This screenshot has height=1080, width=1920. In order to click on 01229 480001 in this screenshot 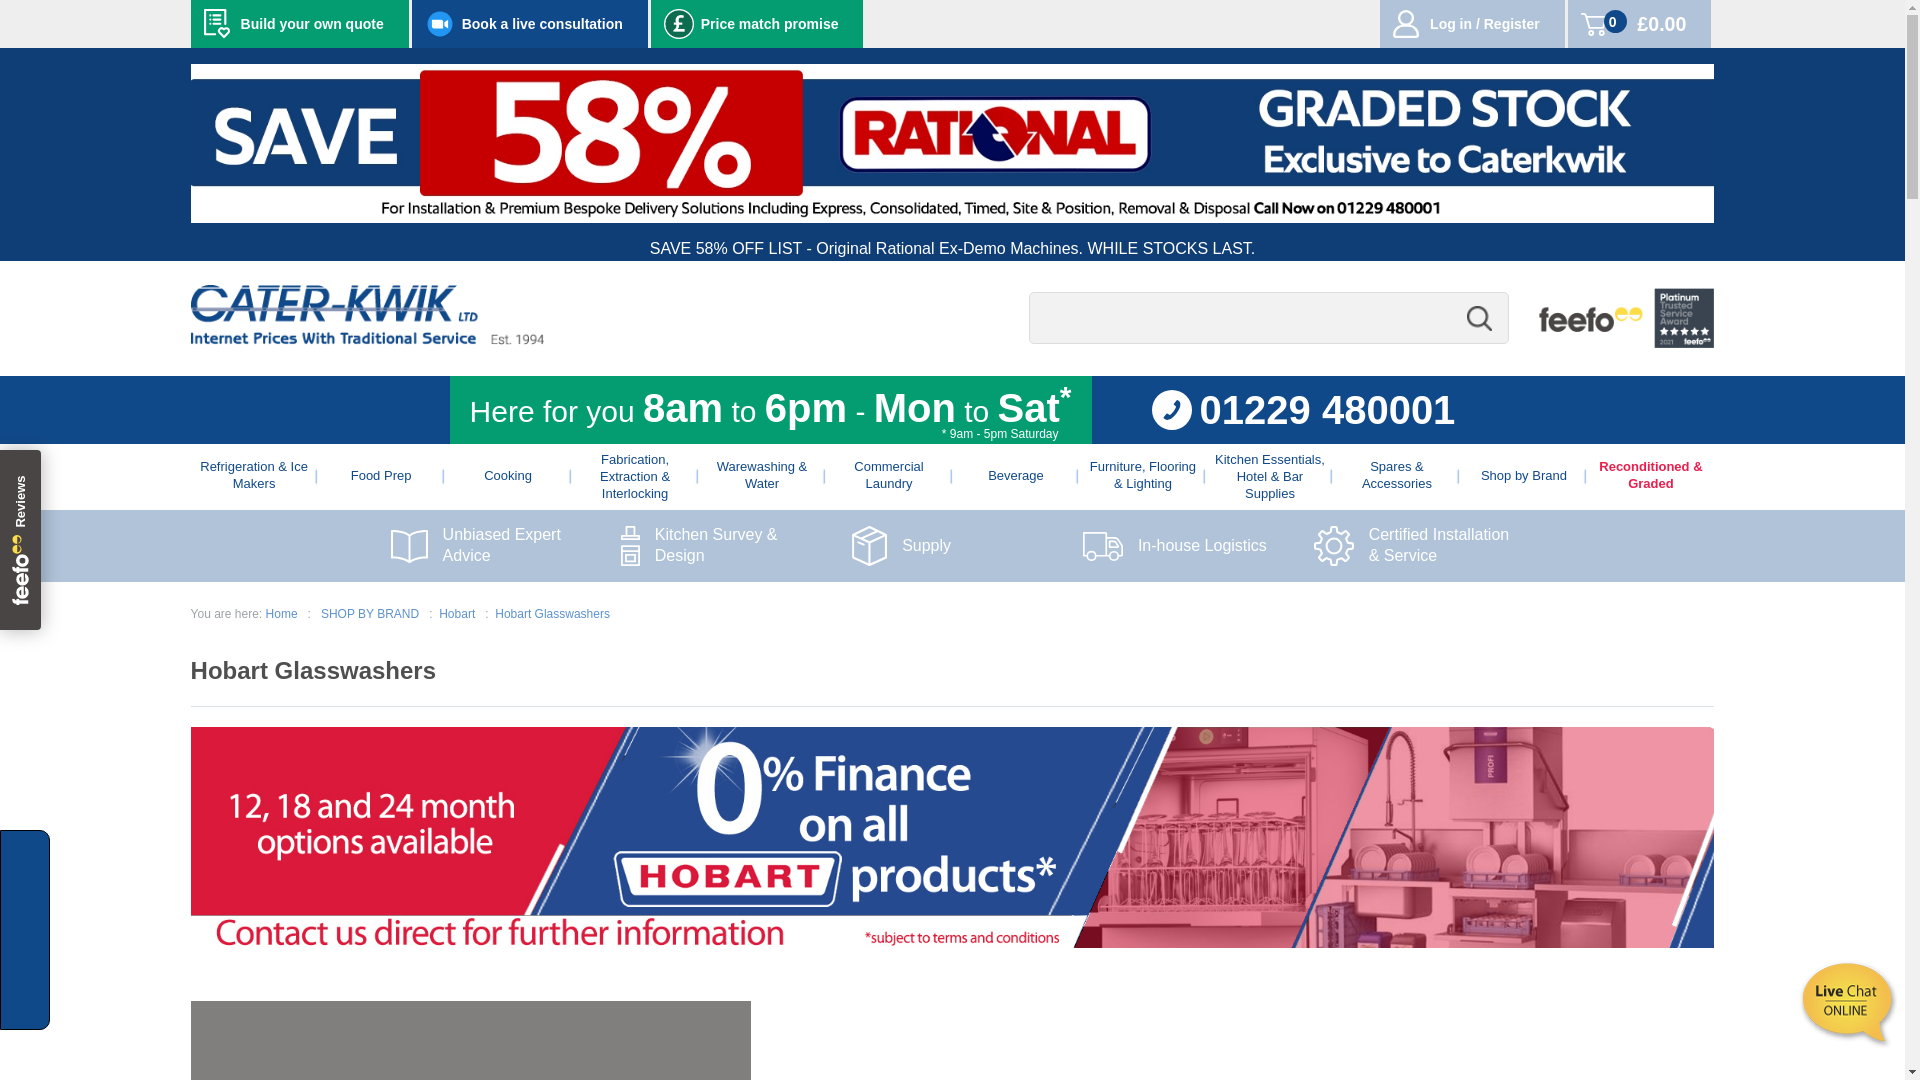, I will do `click(1304, 409)`.